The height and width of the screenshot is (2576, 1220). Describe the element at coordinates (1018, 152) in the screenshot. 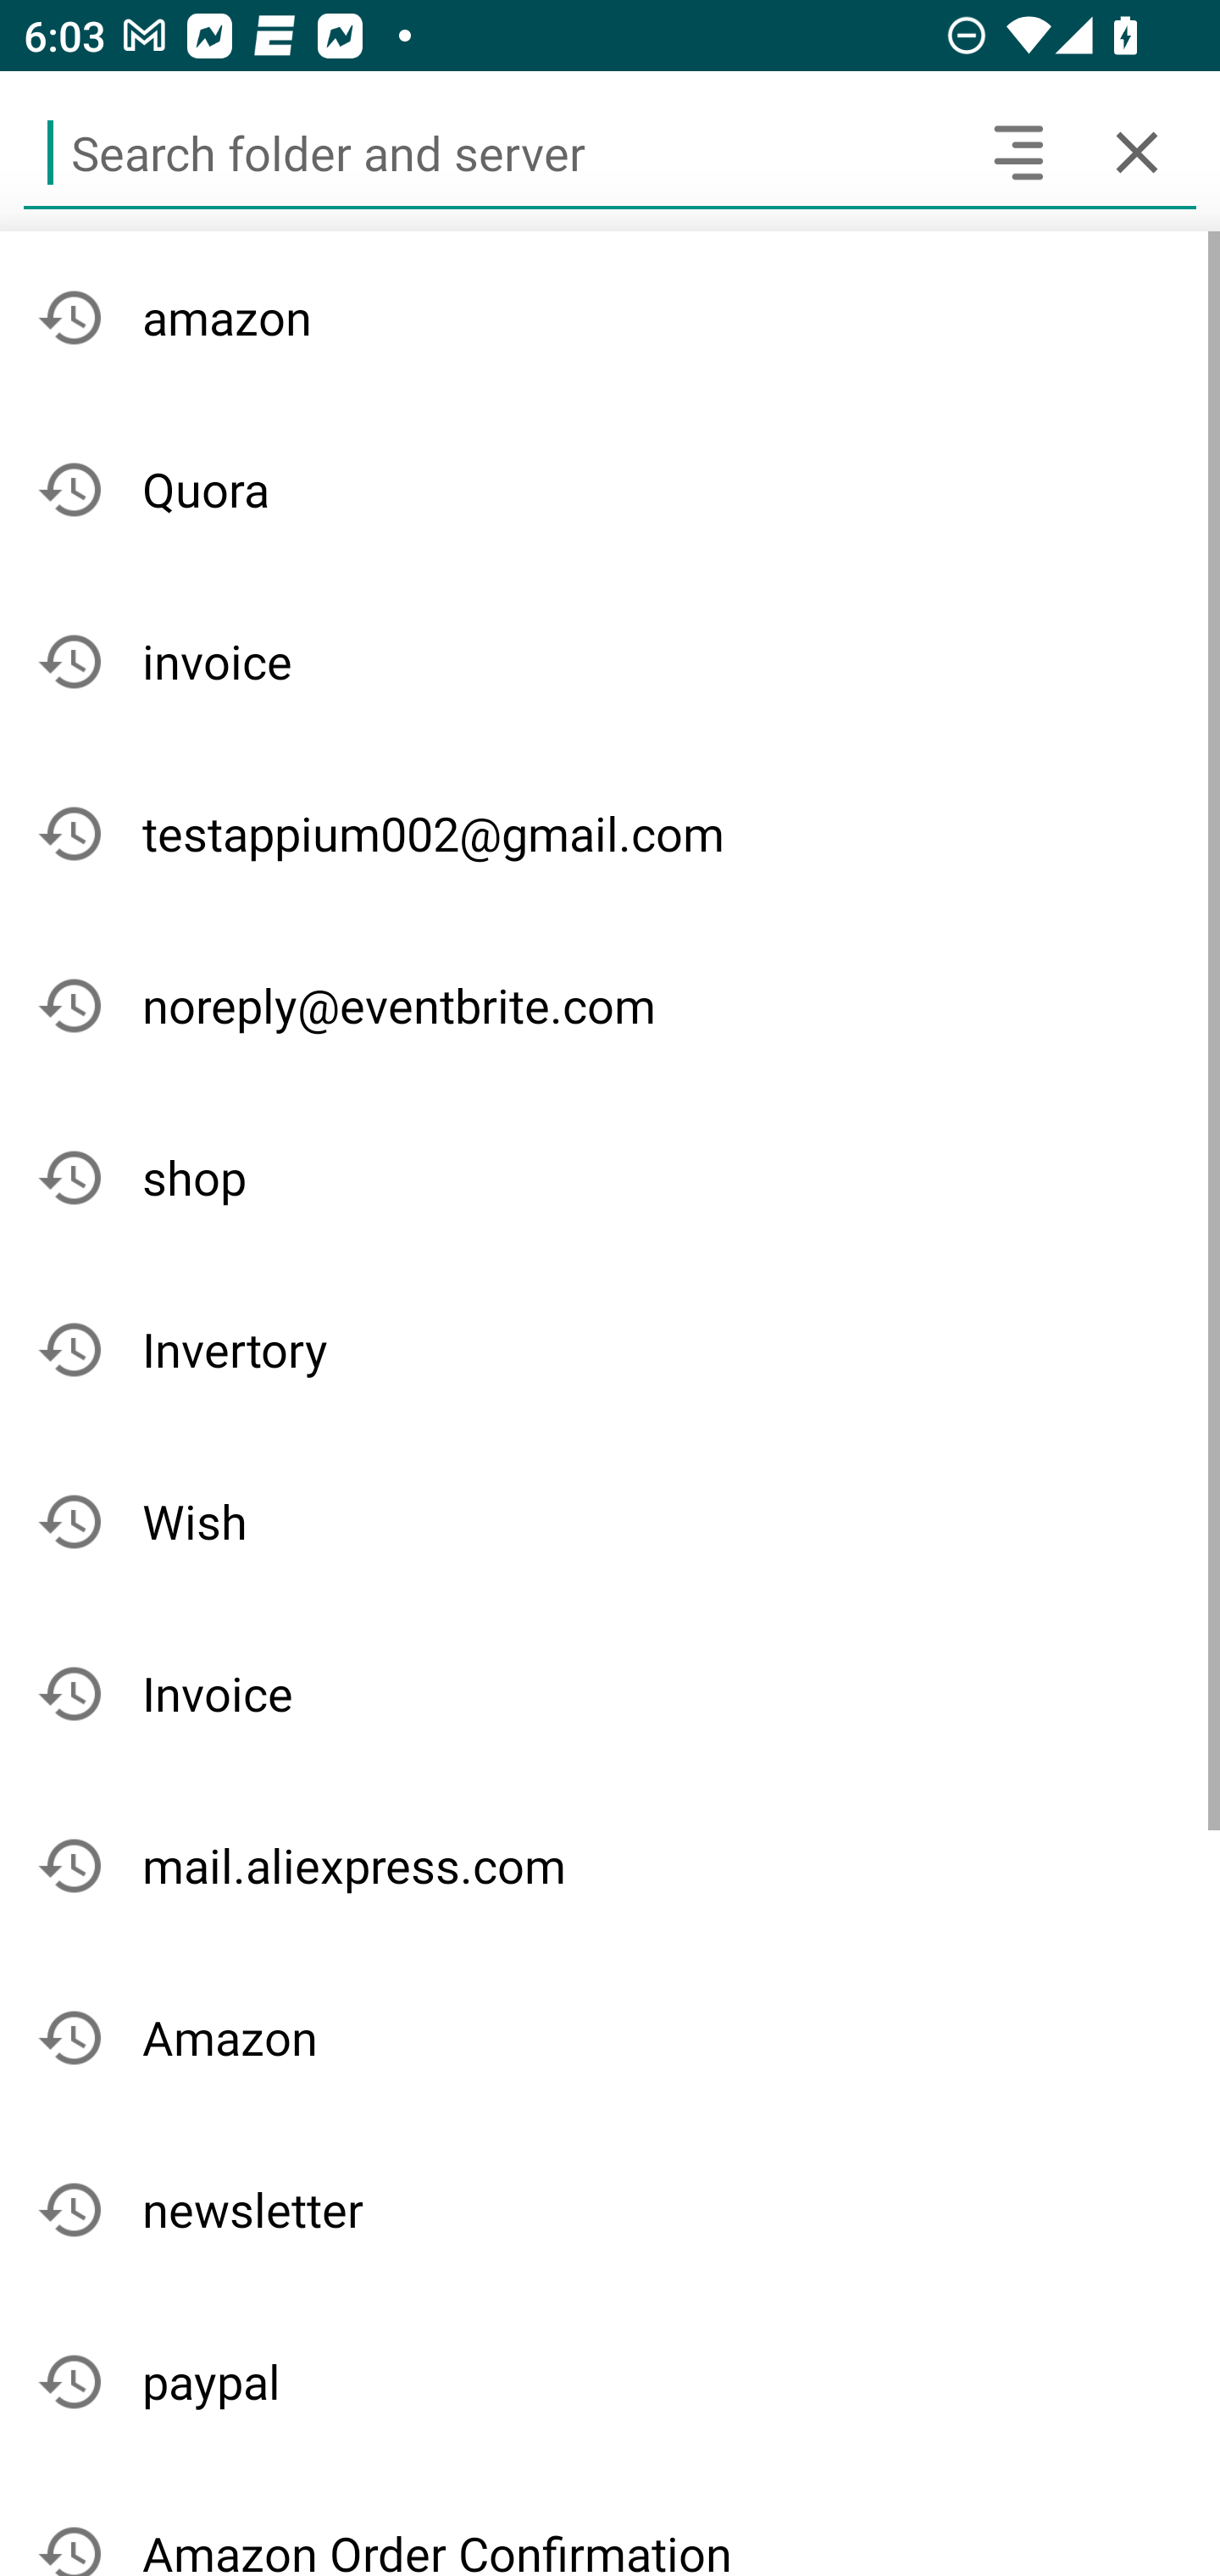

I see `Search headers and text` at that location.